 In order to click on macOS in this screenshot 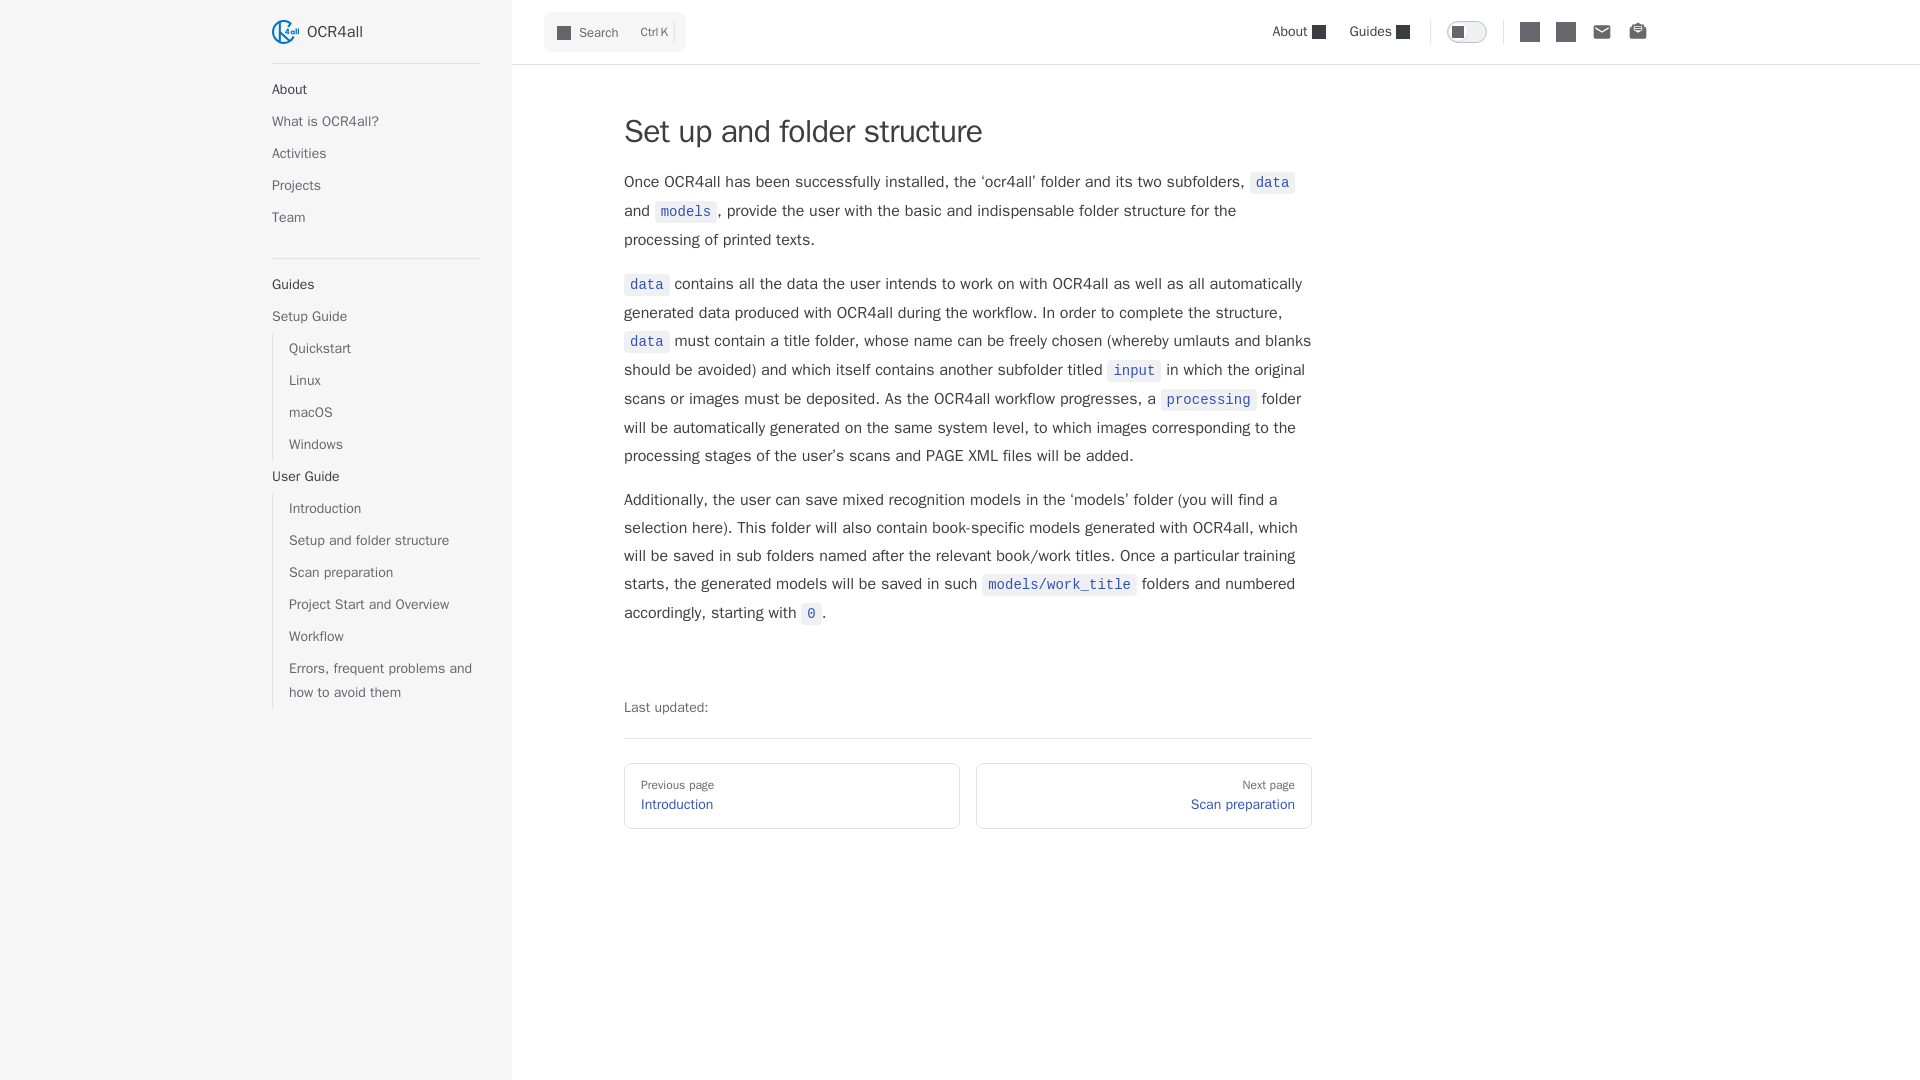, I will do `click(384, 412)`.